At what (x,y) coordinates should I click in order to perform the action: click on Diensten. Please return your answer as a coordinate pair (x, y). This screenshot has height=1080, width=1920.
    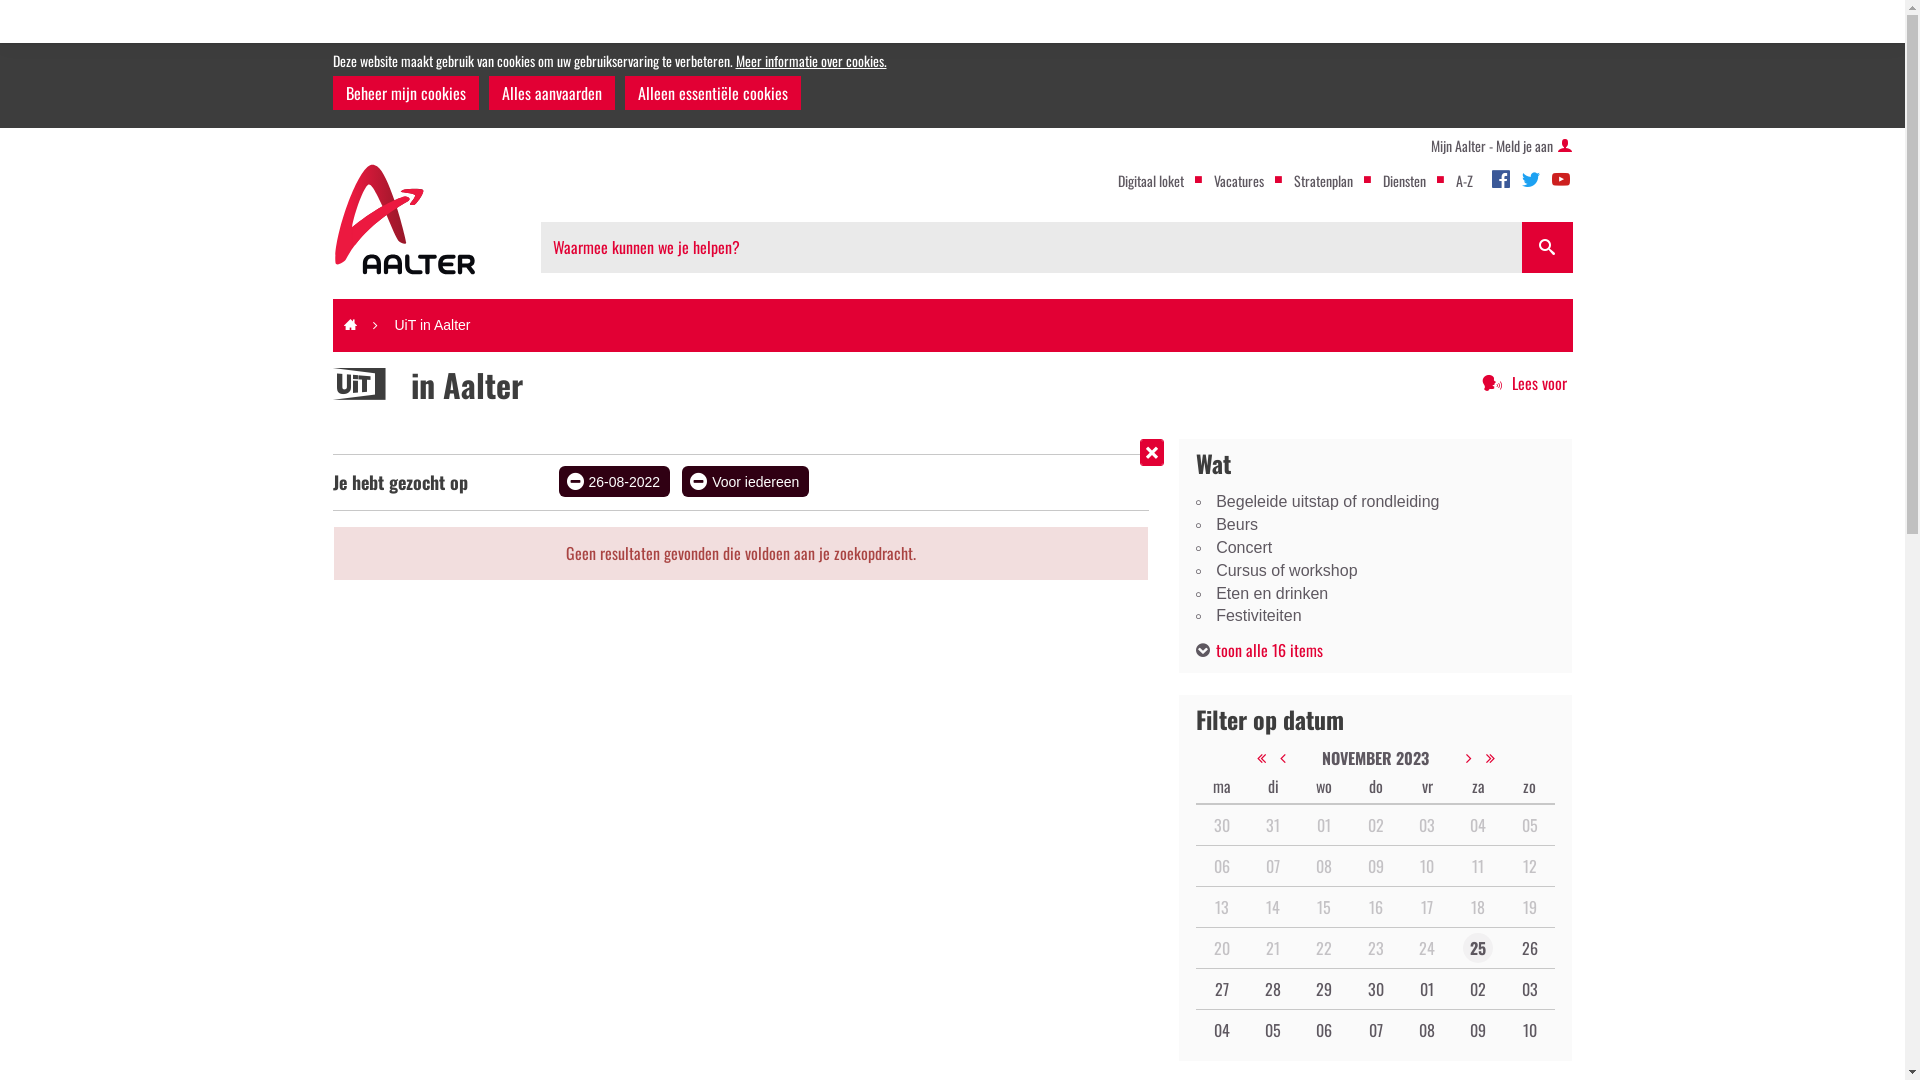
    Looking at the image, I should click on (1404, 180).